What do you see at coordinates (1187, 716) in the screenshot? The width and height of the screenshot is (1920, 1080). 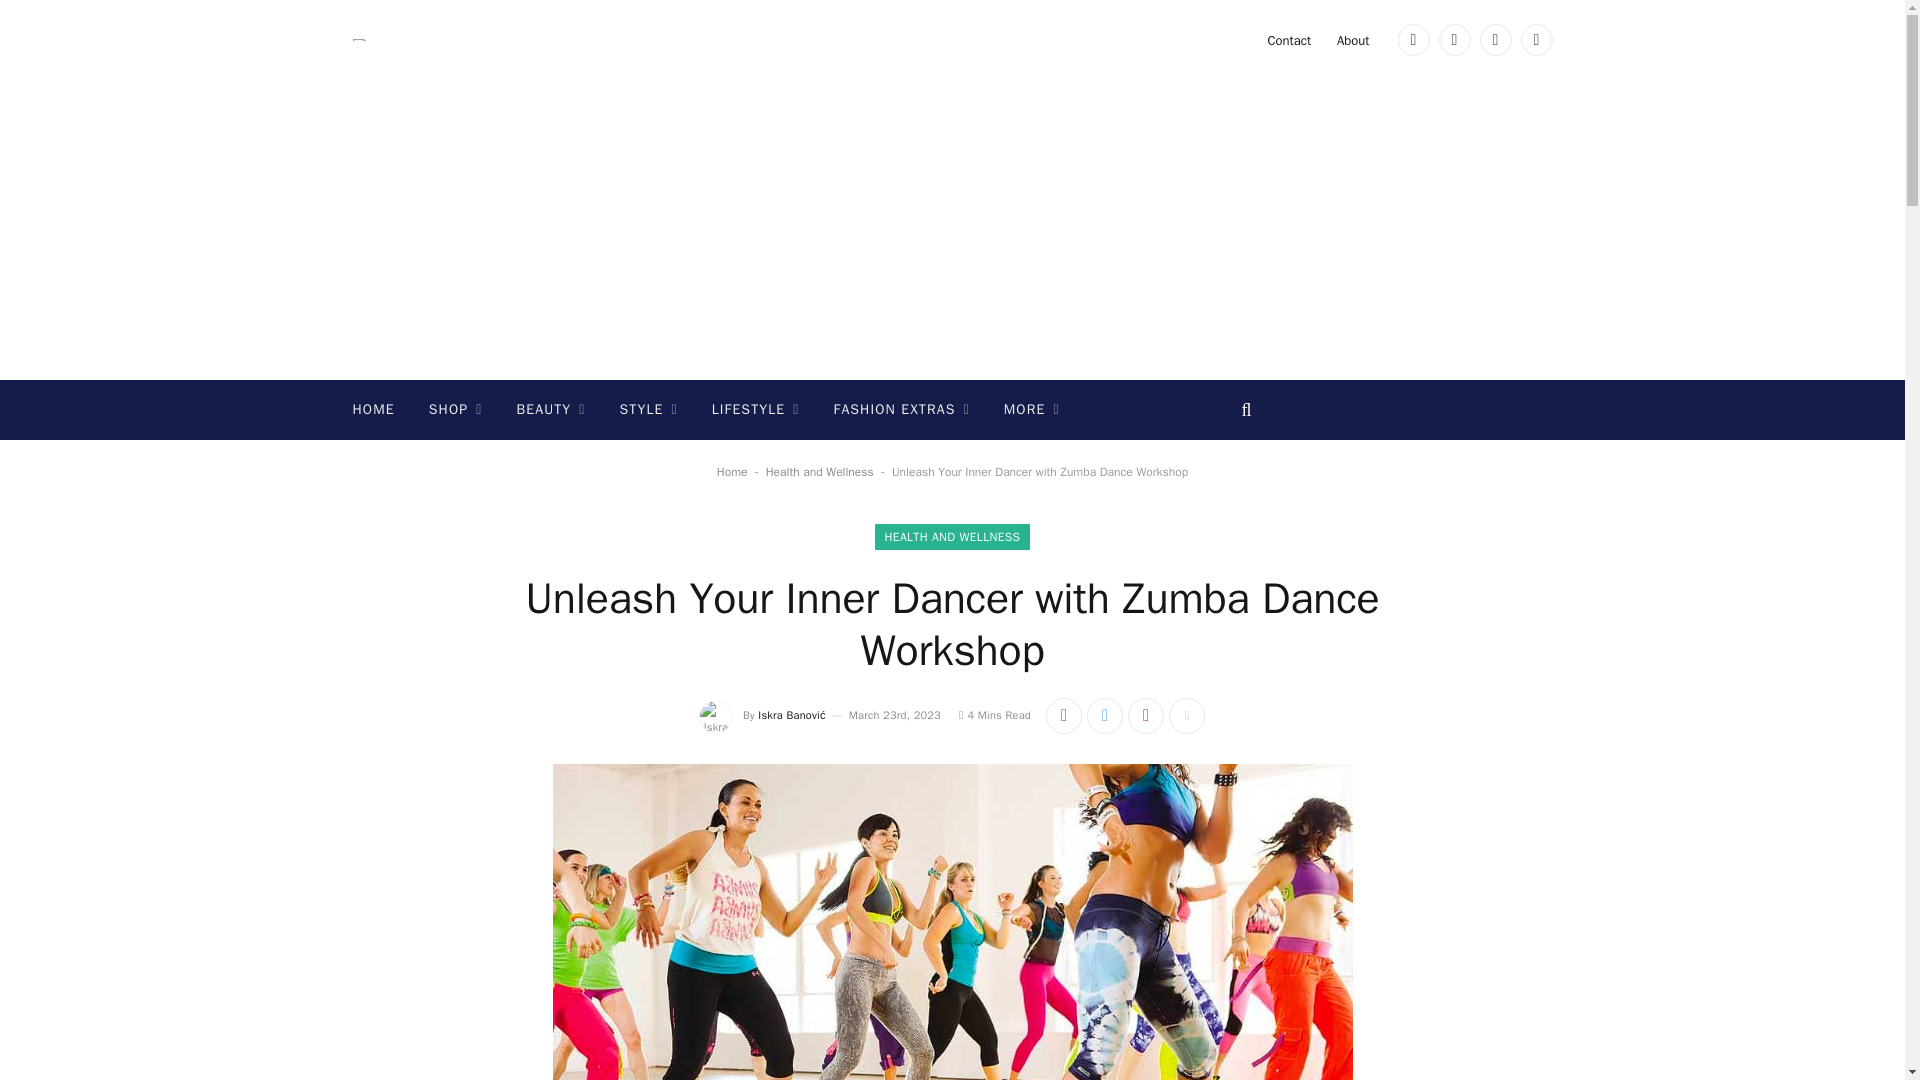 I see `Show More Social Sharing` at bounding box center [1187, 716].